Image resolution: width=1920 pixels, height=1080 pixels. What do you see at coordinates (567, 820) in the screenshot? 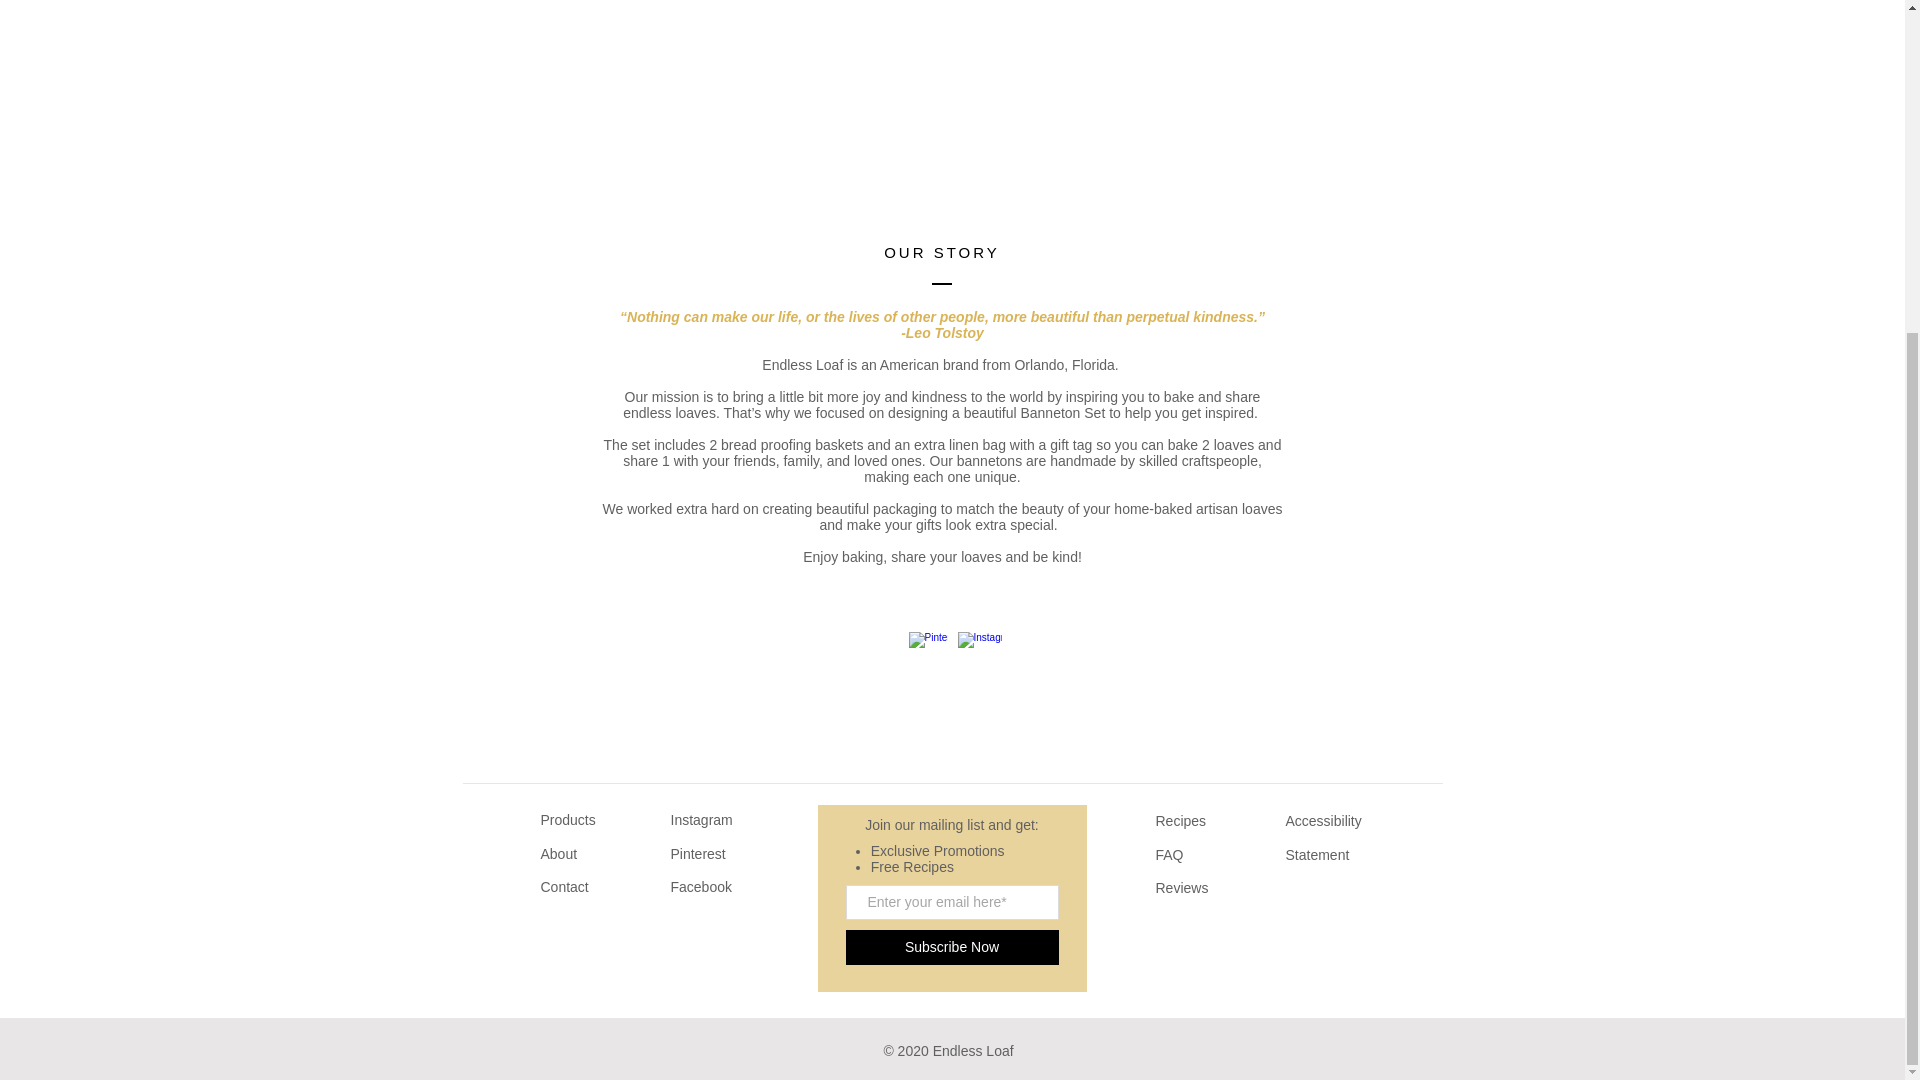
I see `Products` at bounding box center [567, 820].